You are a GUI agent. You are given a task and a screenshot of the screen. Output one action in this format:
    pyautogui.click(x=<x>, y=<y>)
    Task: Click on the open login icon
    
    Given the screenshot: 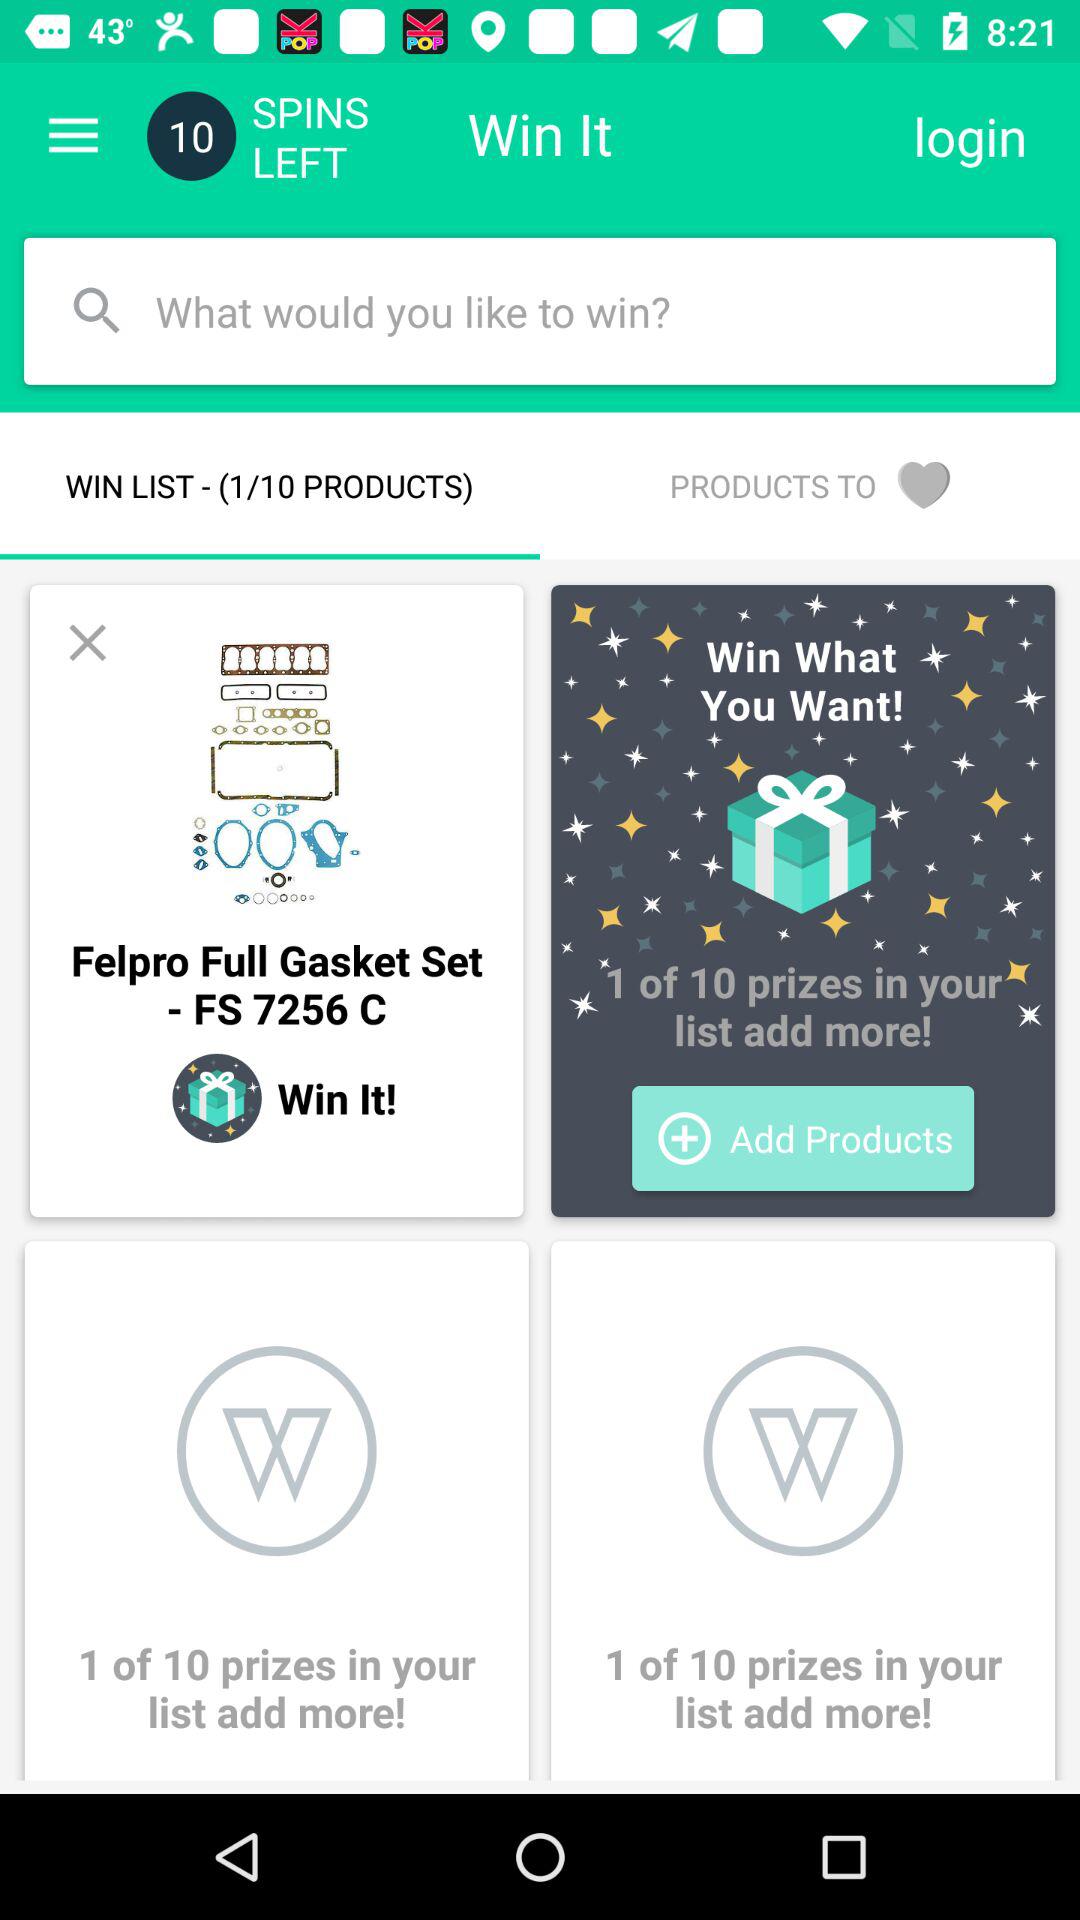 What is the action you would take?
    pyautogui.click(x=970, y=136)
    